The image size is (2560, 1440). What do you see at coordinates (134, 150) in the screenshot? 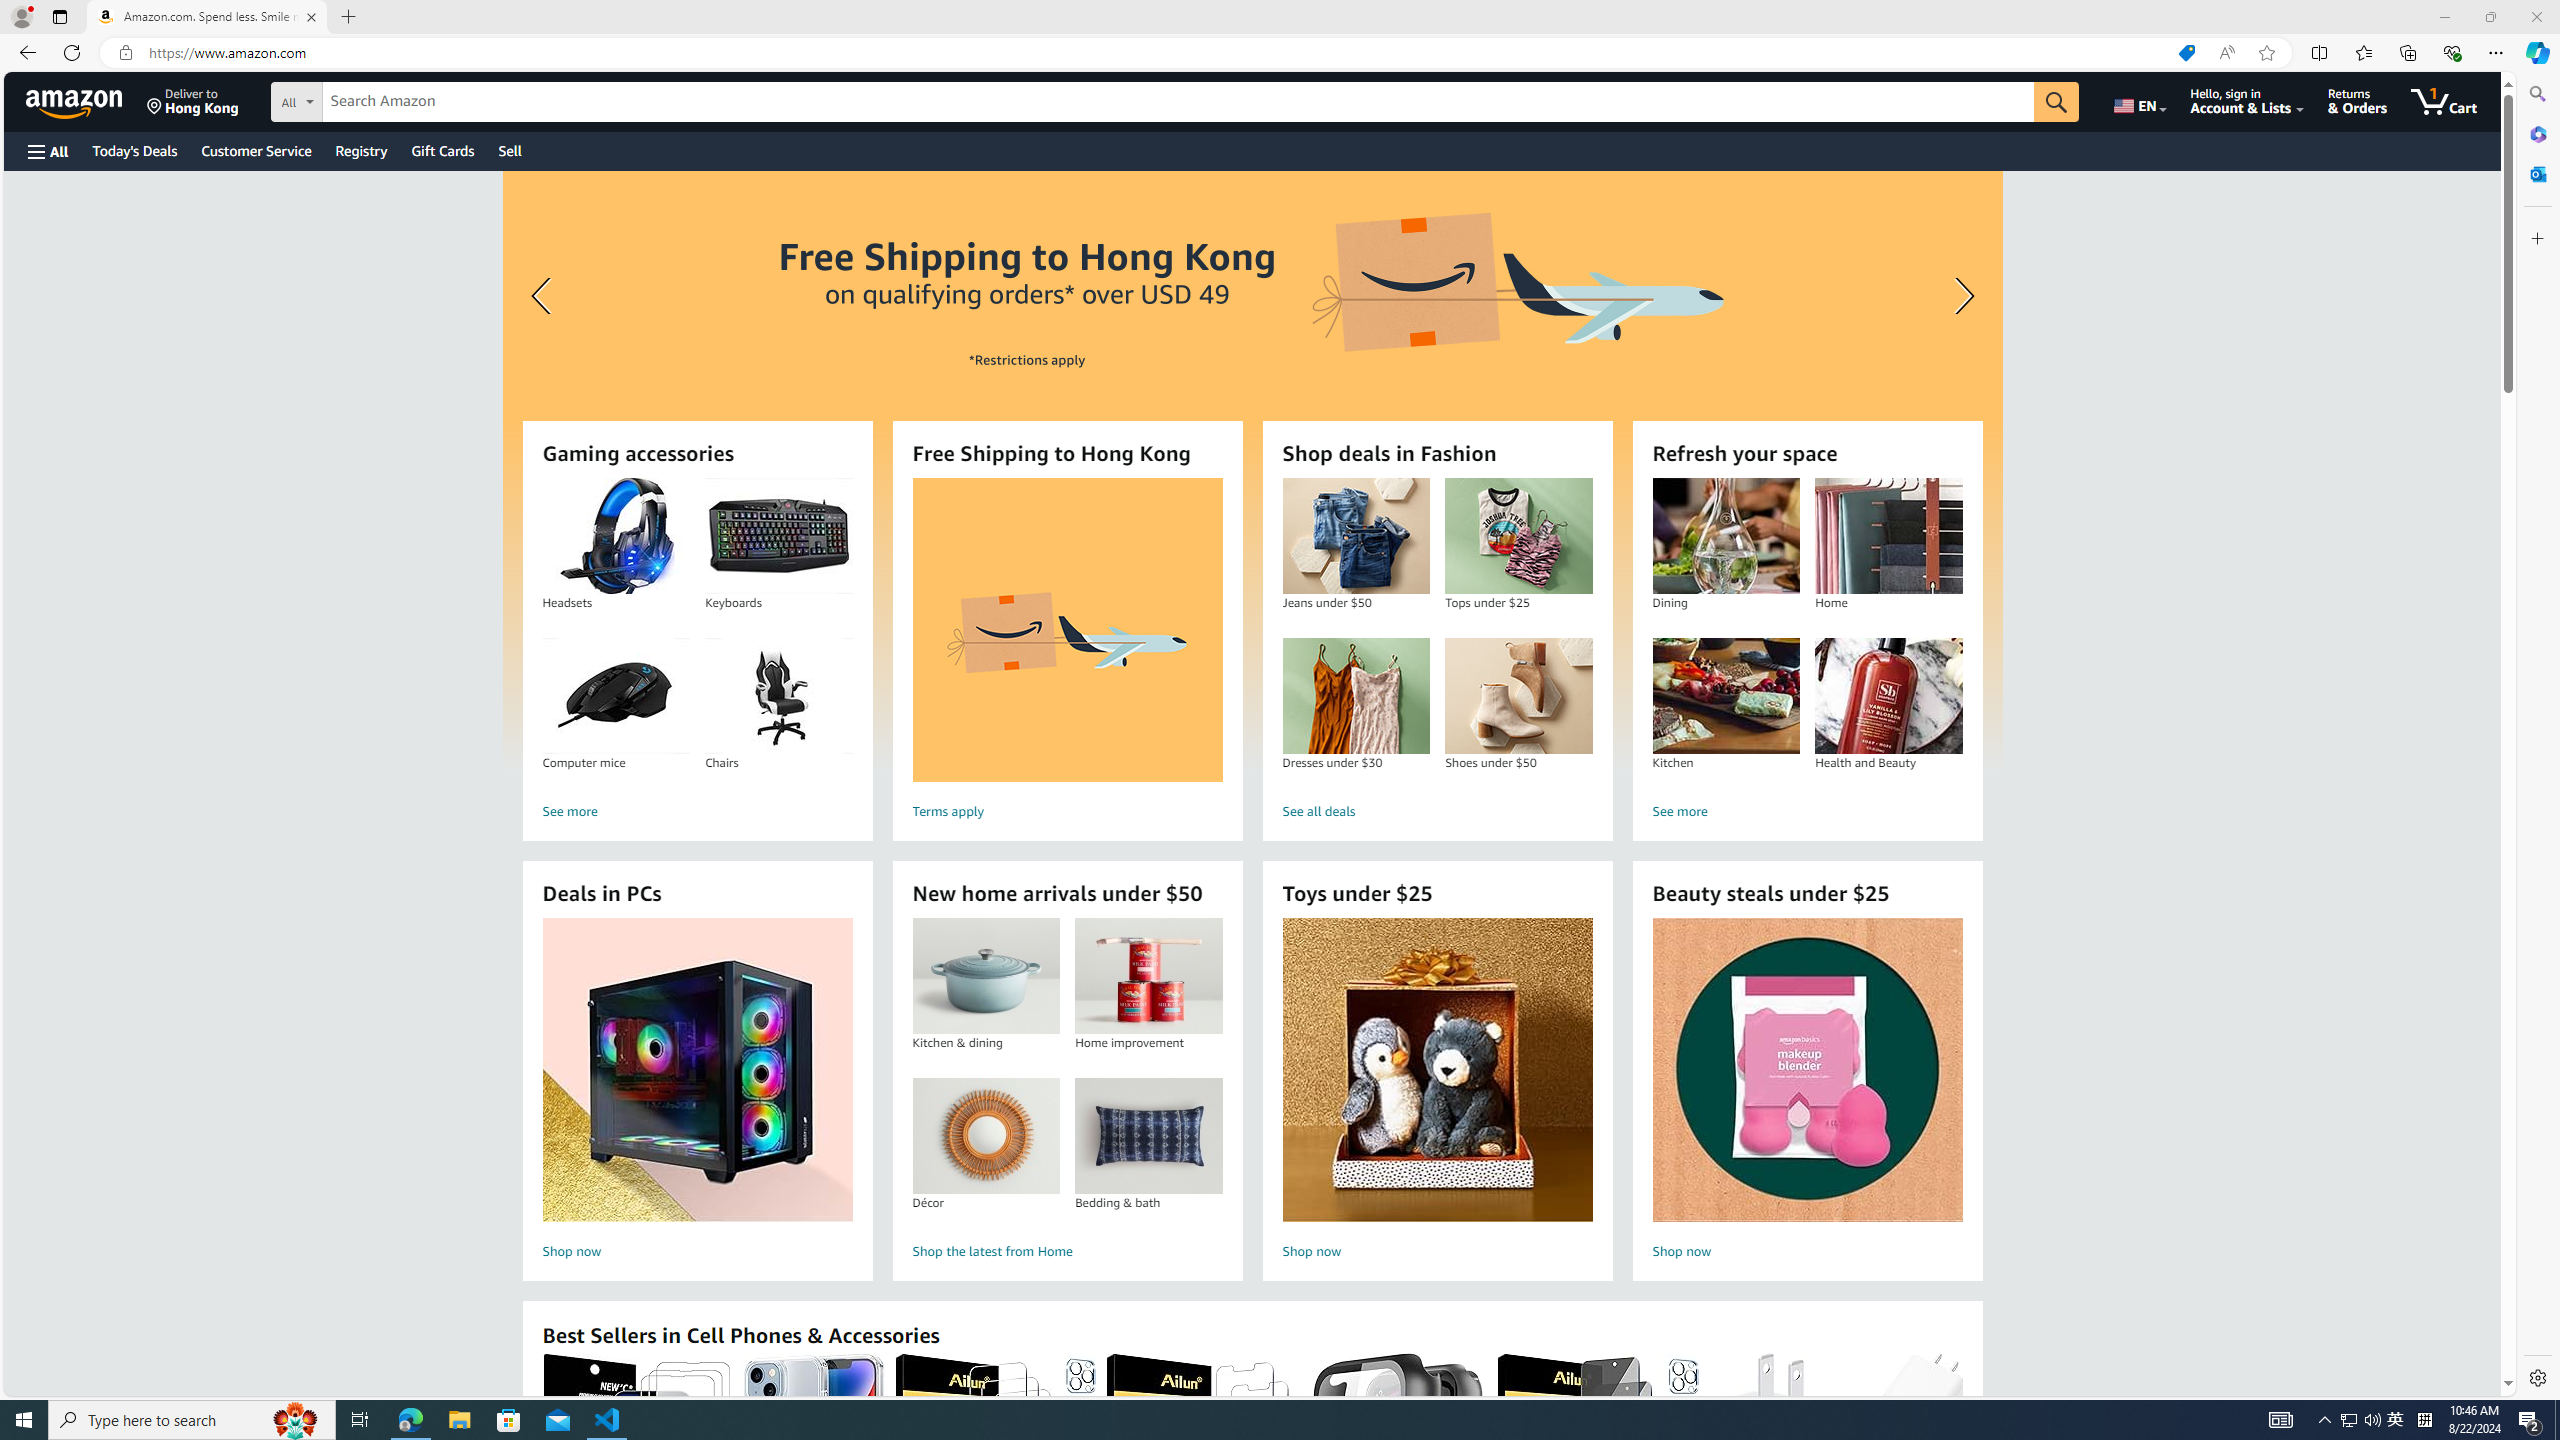
I see `Today's Deals` at bounding box center [134, 150].